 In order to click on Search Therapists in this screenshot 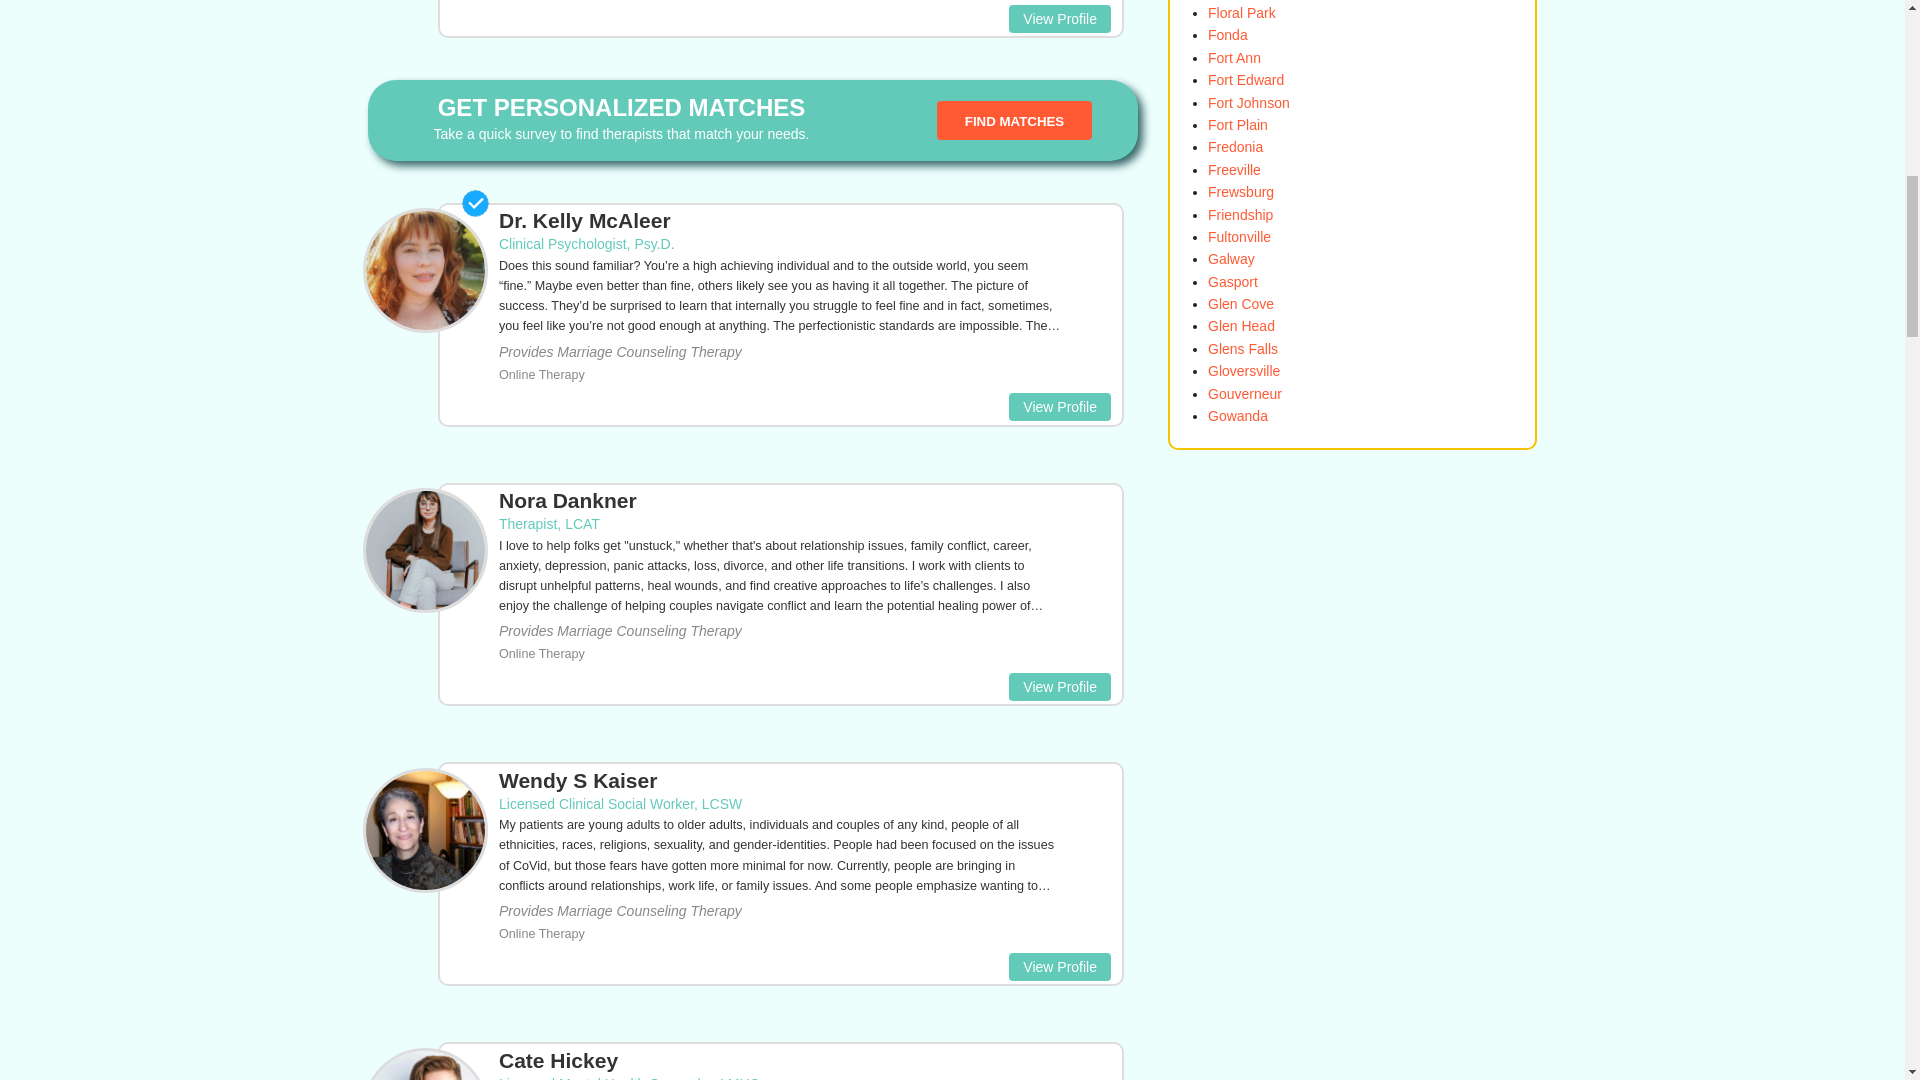, I will do `click(1014, 120)`.